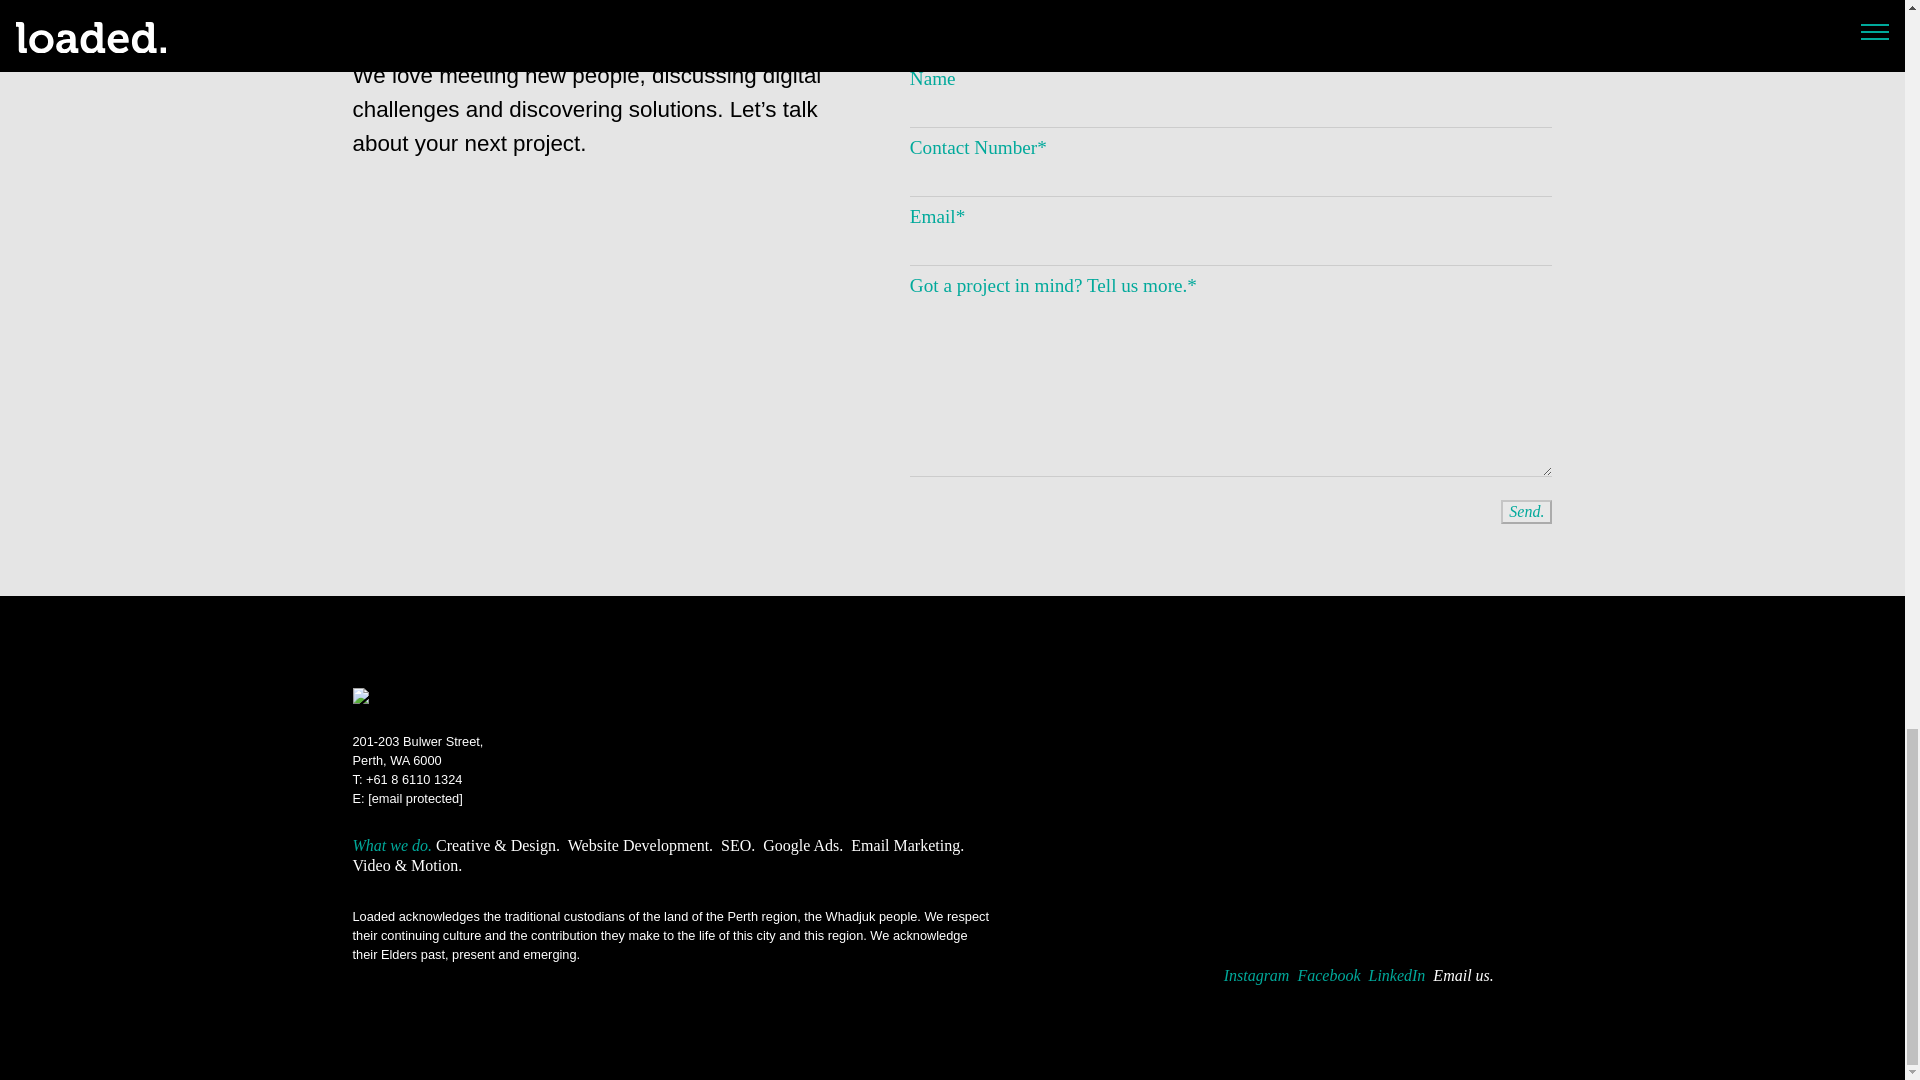  I want to click on WordPress Website Design Perth, so click(1462, 974).